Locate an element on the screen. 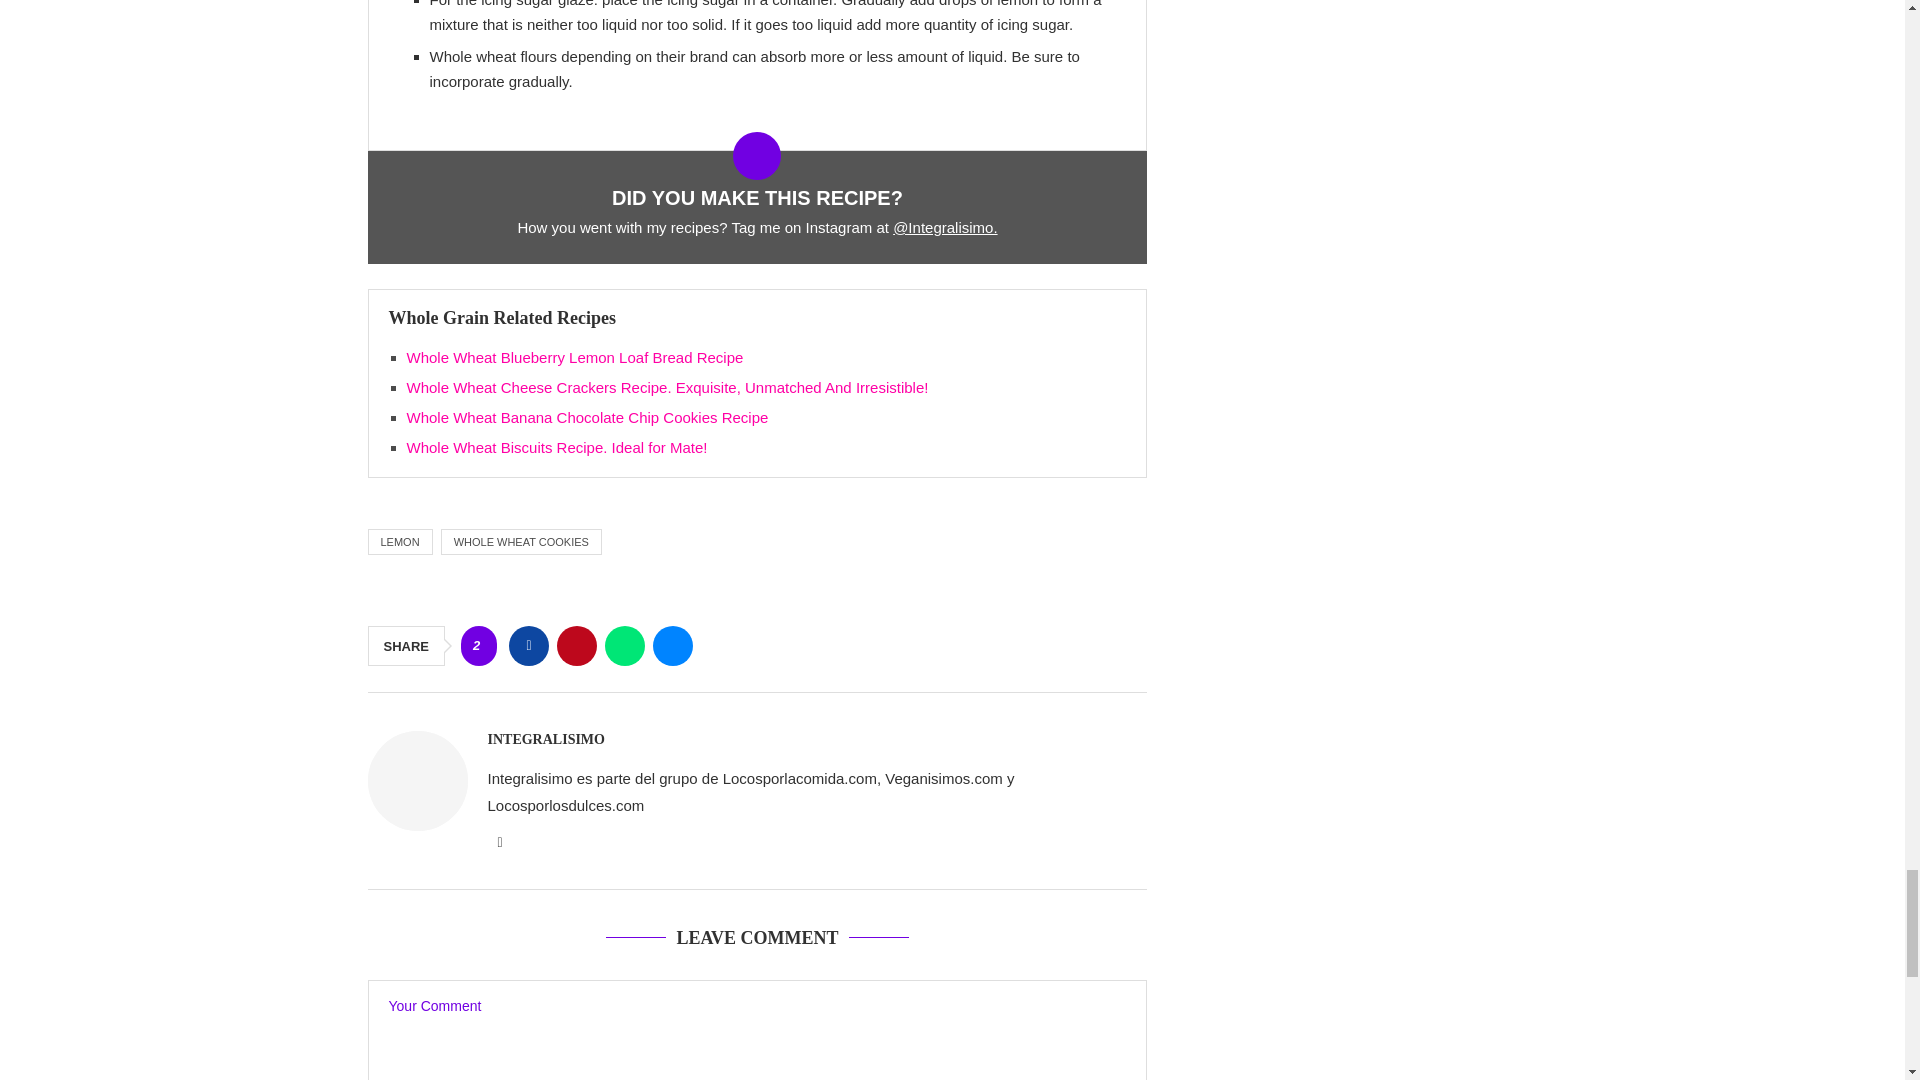  Whole Wheat Blueberry Lemon Loaf Bread Recipe is located at coordinates (574, 357).